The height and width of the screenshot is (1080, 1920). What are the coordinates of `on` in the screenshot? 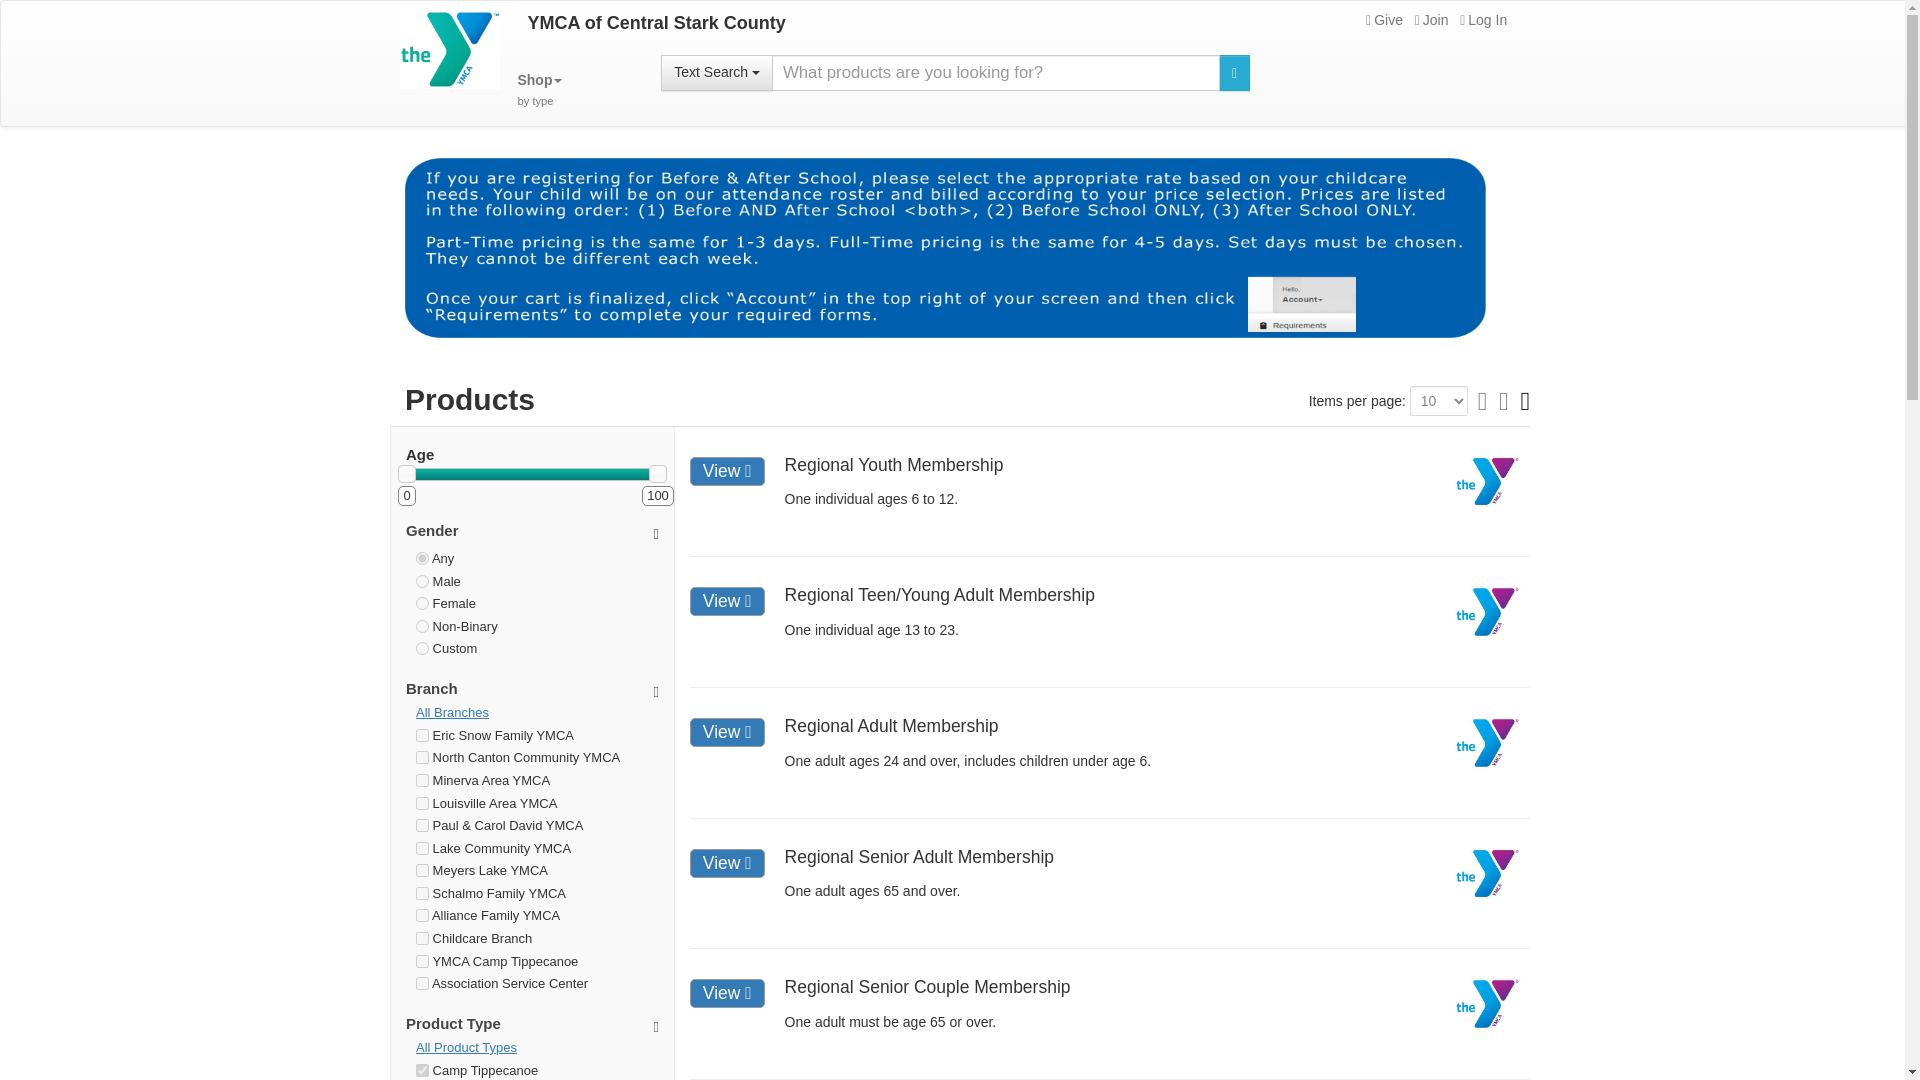 It's located at (422, 756).